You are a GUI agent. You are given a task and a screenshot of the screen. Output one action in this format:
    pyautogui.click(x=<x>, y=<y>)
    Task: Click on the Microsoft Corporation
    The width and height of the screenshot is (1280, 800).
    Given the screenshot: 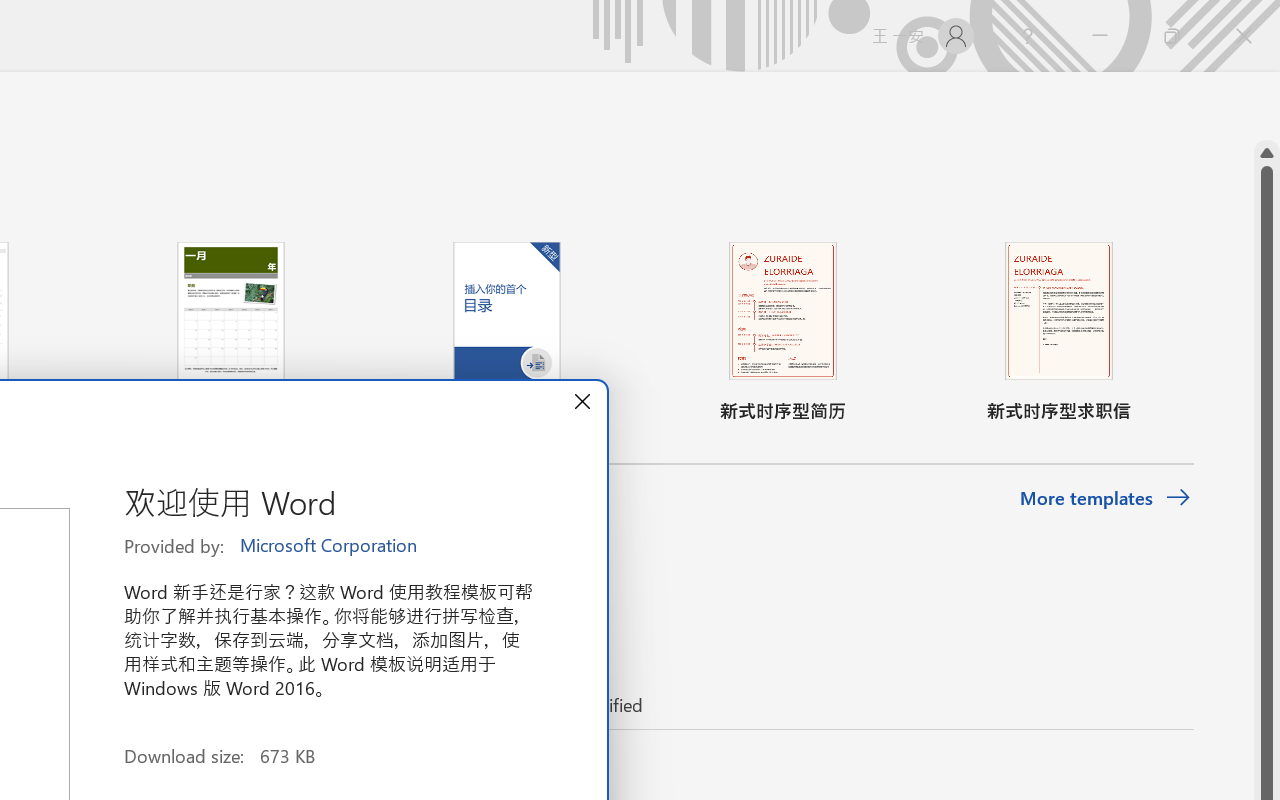 What is the action you would take?
    pyautogui.click(x=330, y=546)
    